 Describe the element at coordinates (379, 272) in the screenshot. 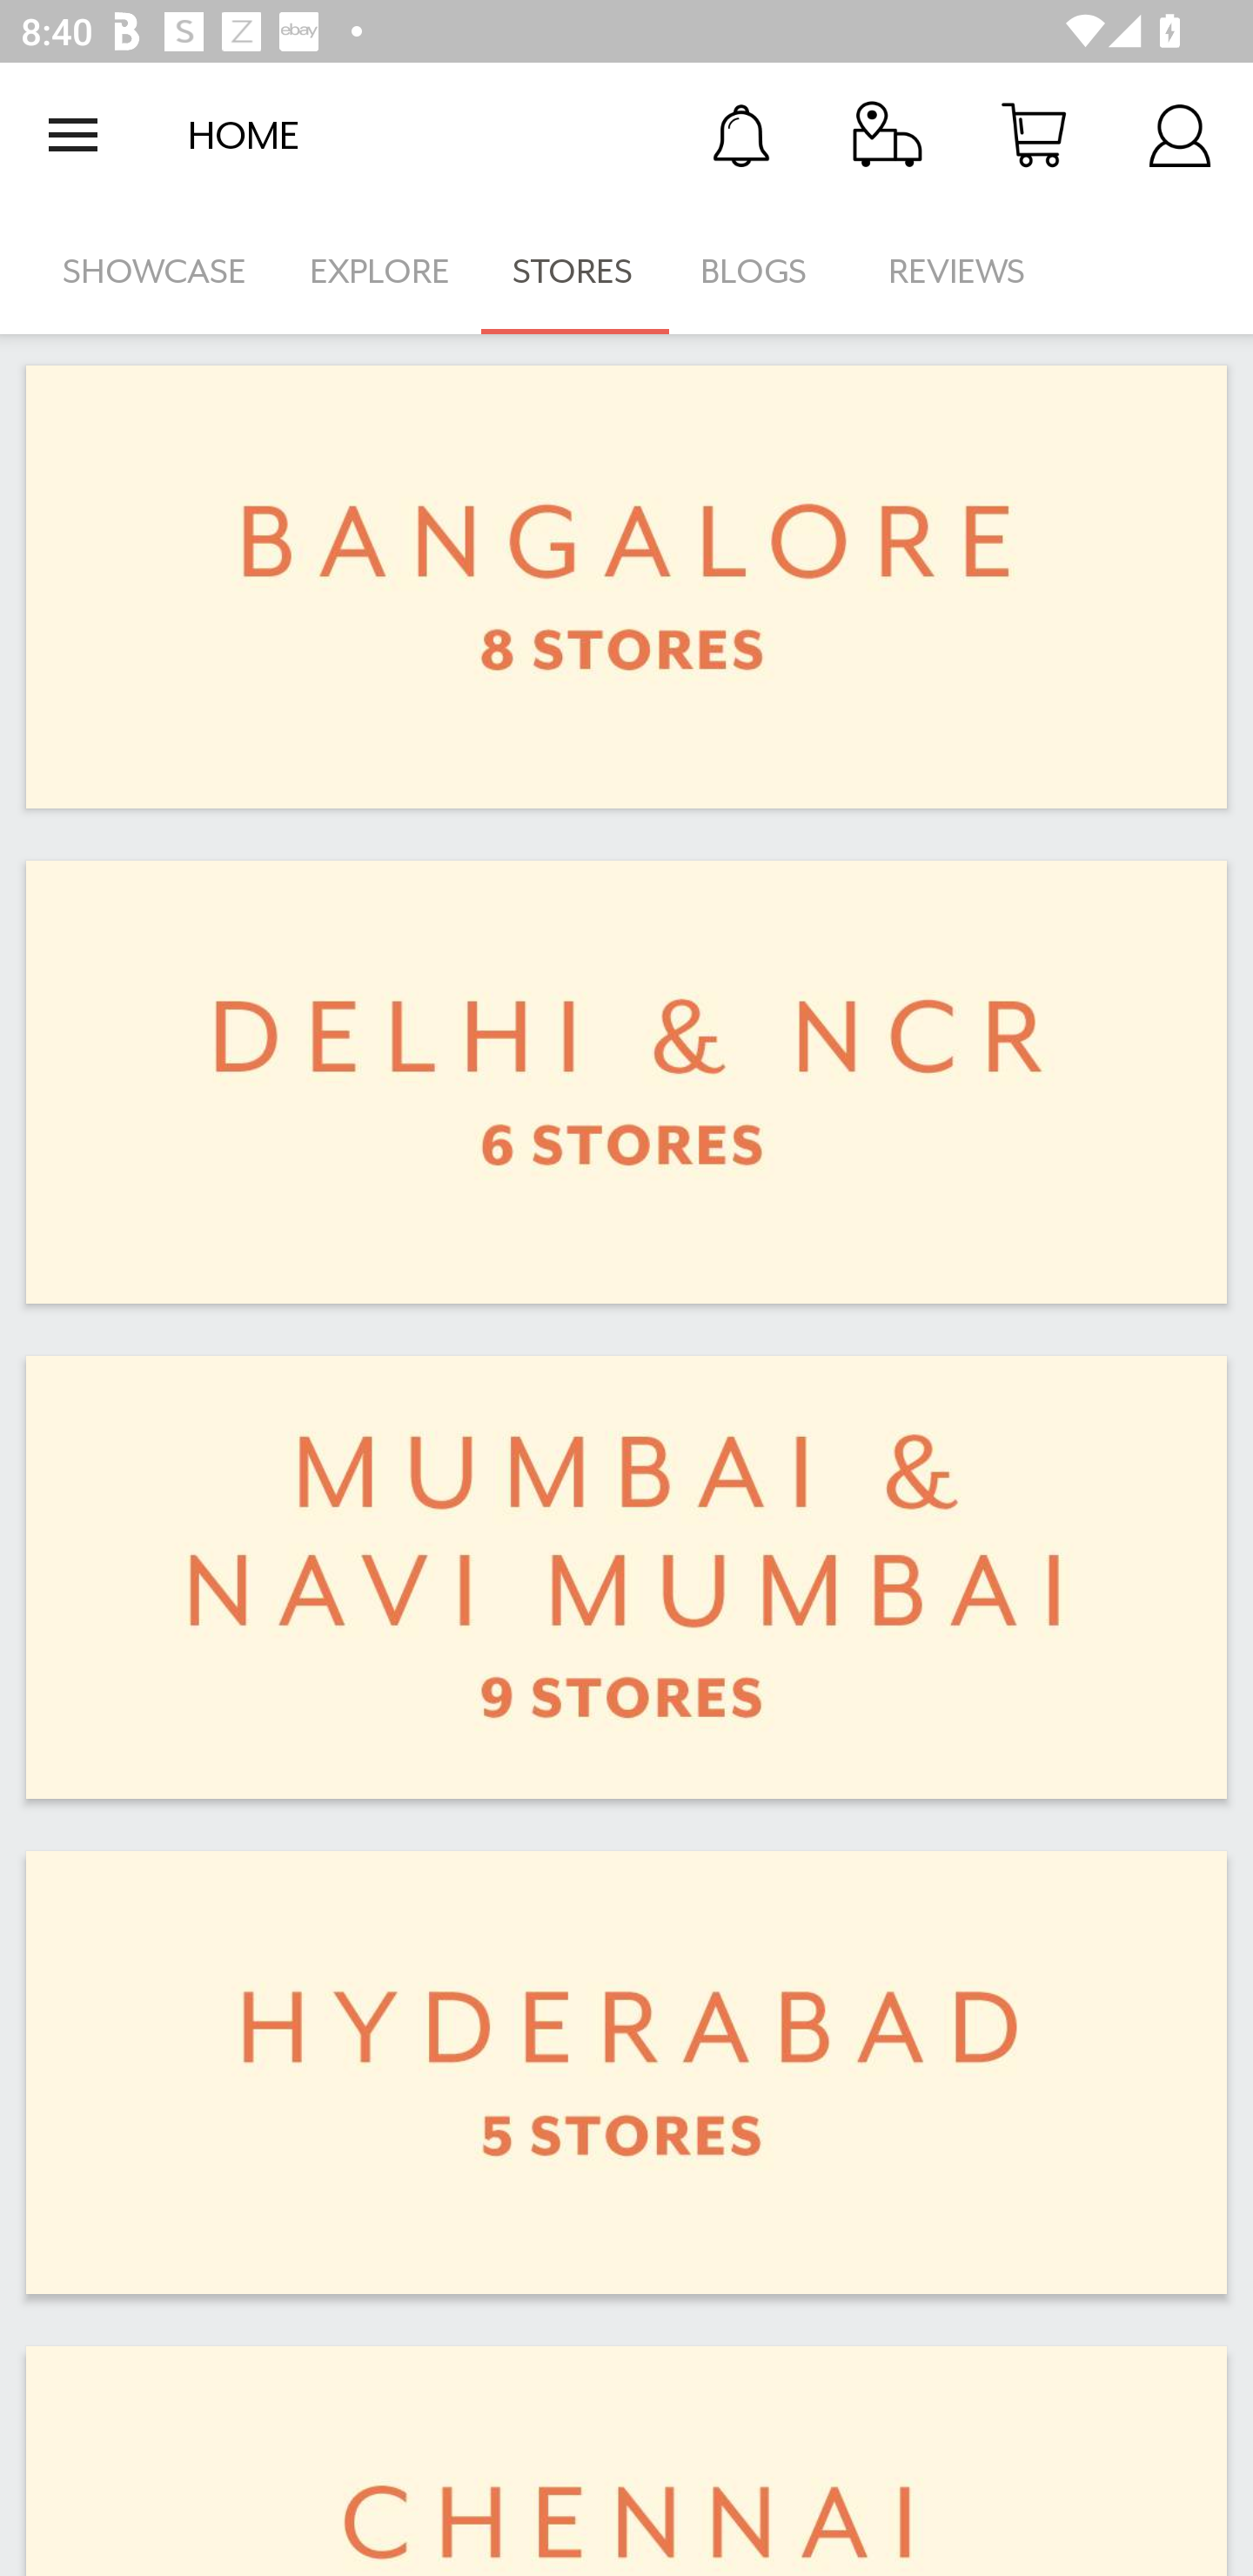

I see `EXPLORE` at that location.